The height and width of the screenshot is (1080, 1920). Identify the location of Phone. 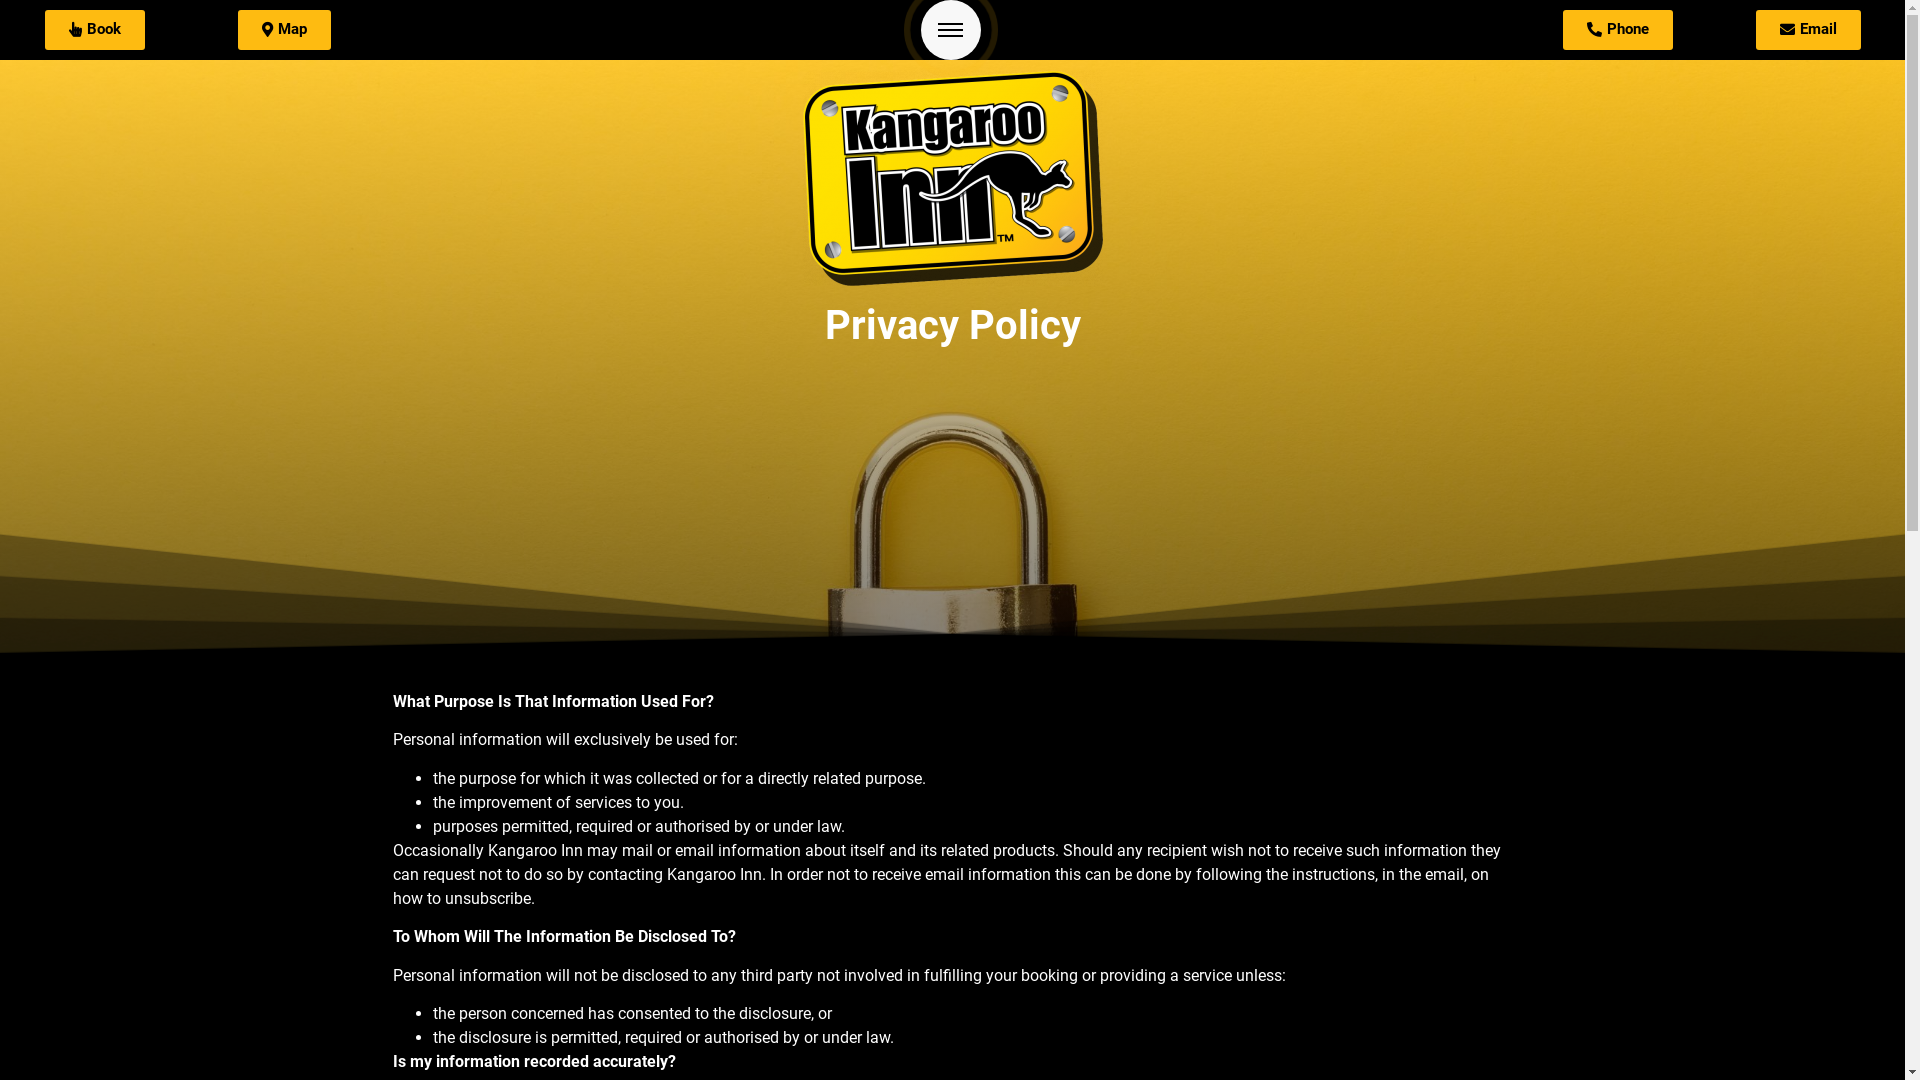
(1618, 30).